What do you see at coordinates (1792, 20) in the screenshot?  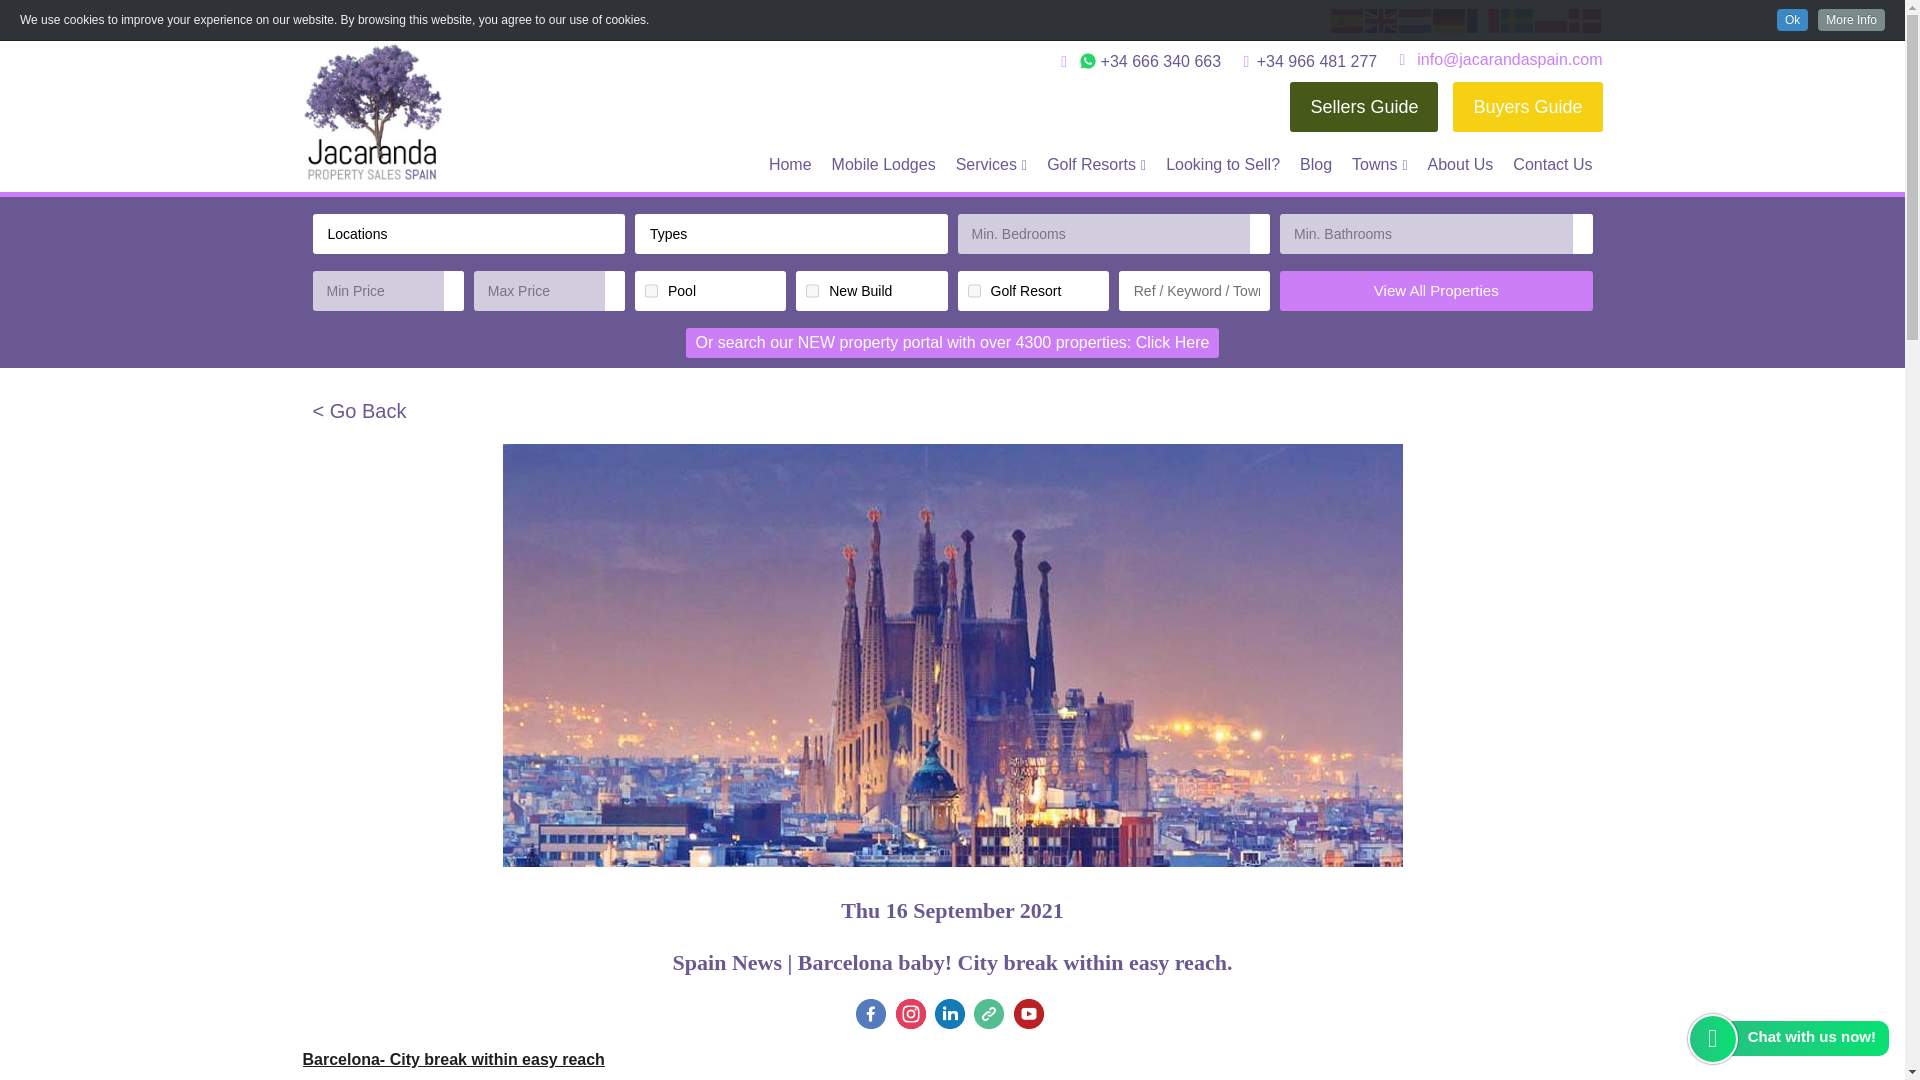 I see `Ok` at bounding box center [1792, 20].